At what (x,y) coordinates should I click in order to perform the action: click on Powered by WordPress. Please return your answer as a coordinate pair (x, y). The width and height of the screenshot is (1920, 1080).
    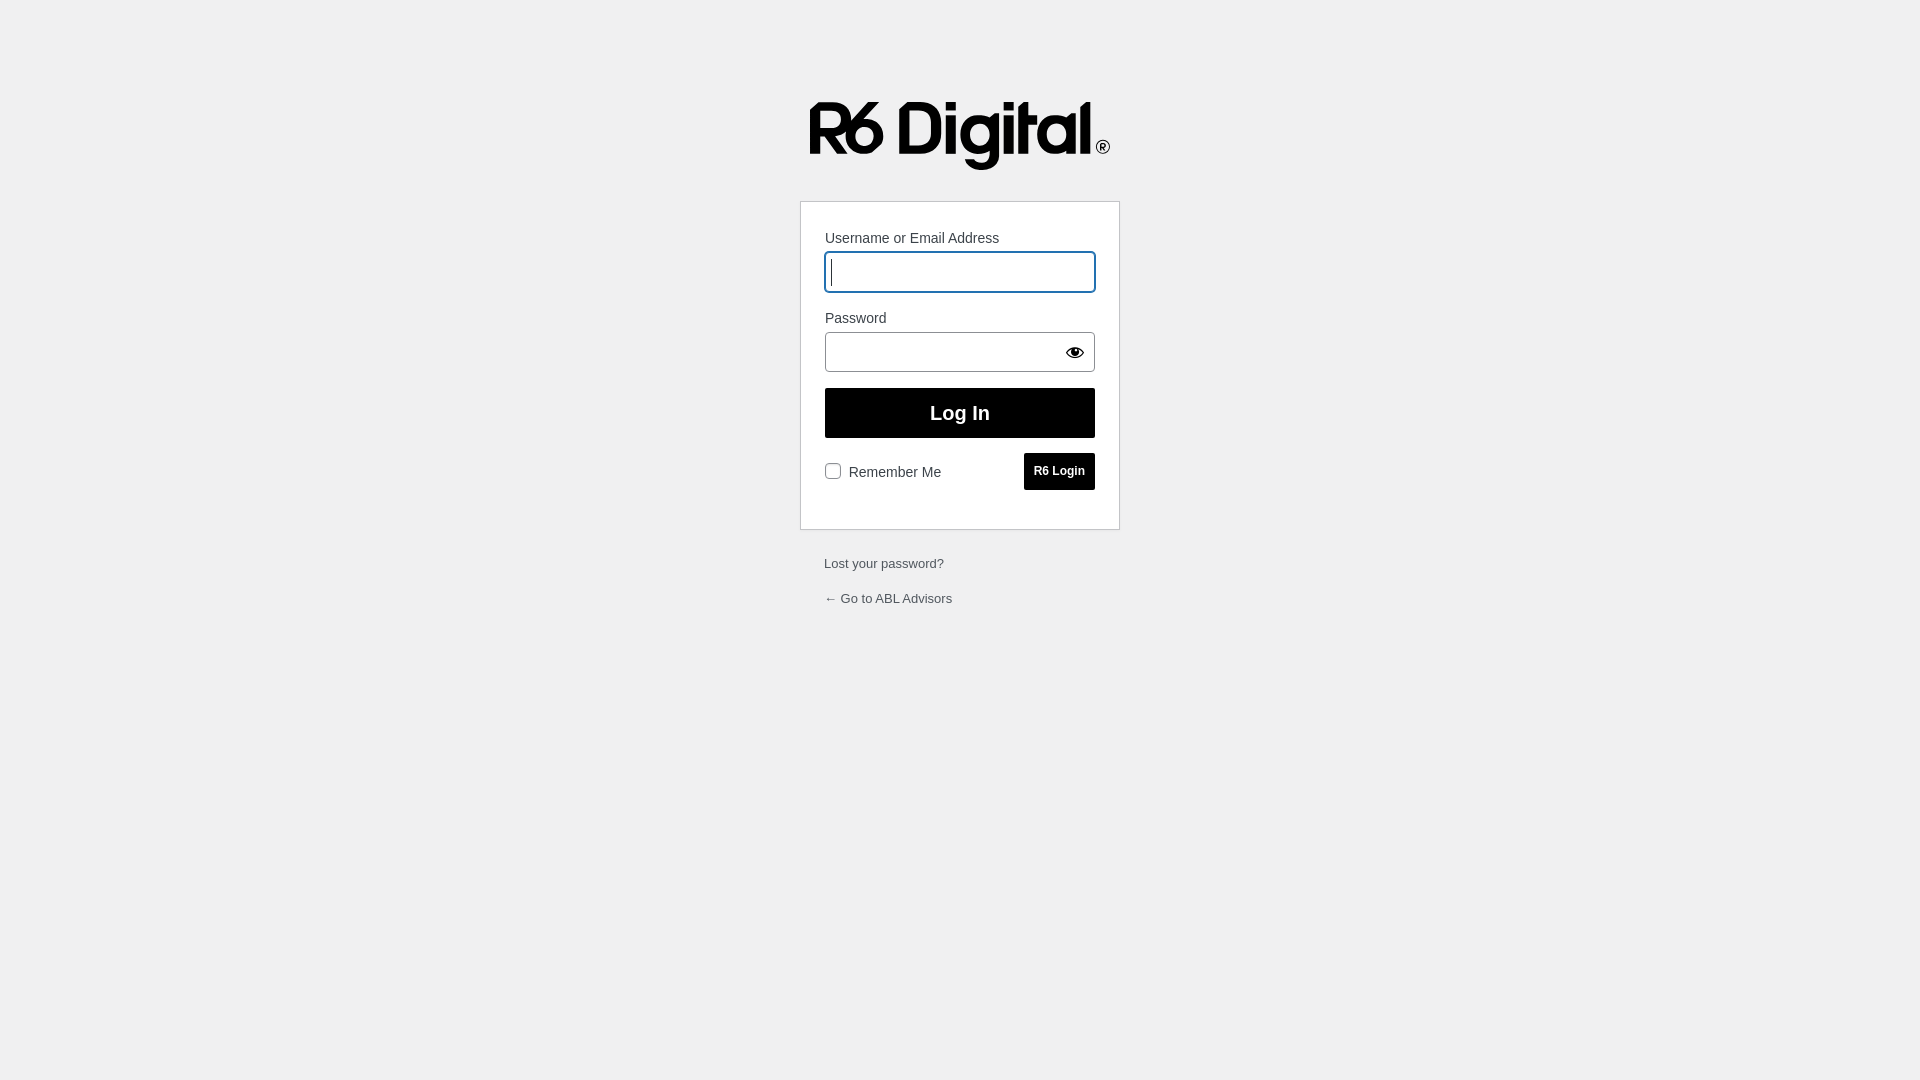
    Looking at the image, I should click on (960, 136).